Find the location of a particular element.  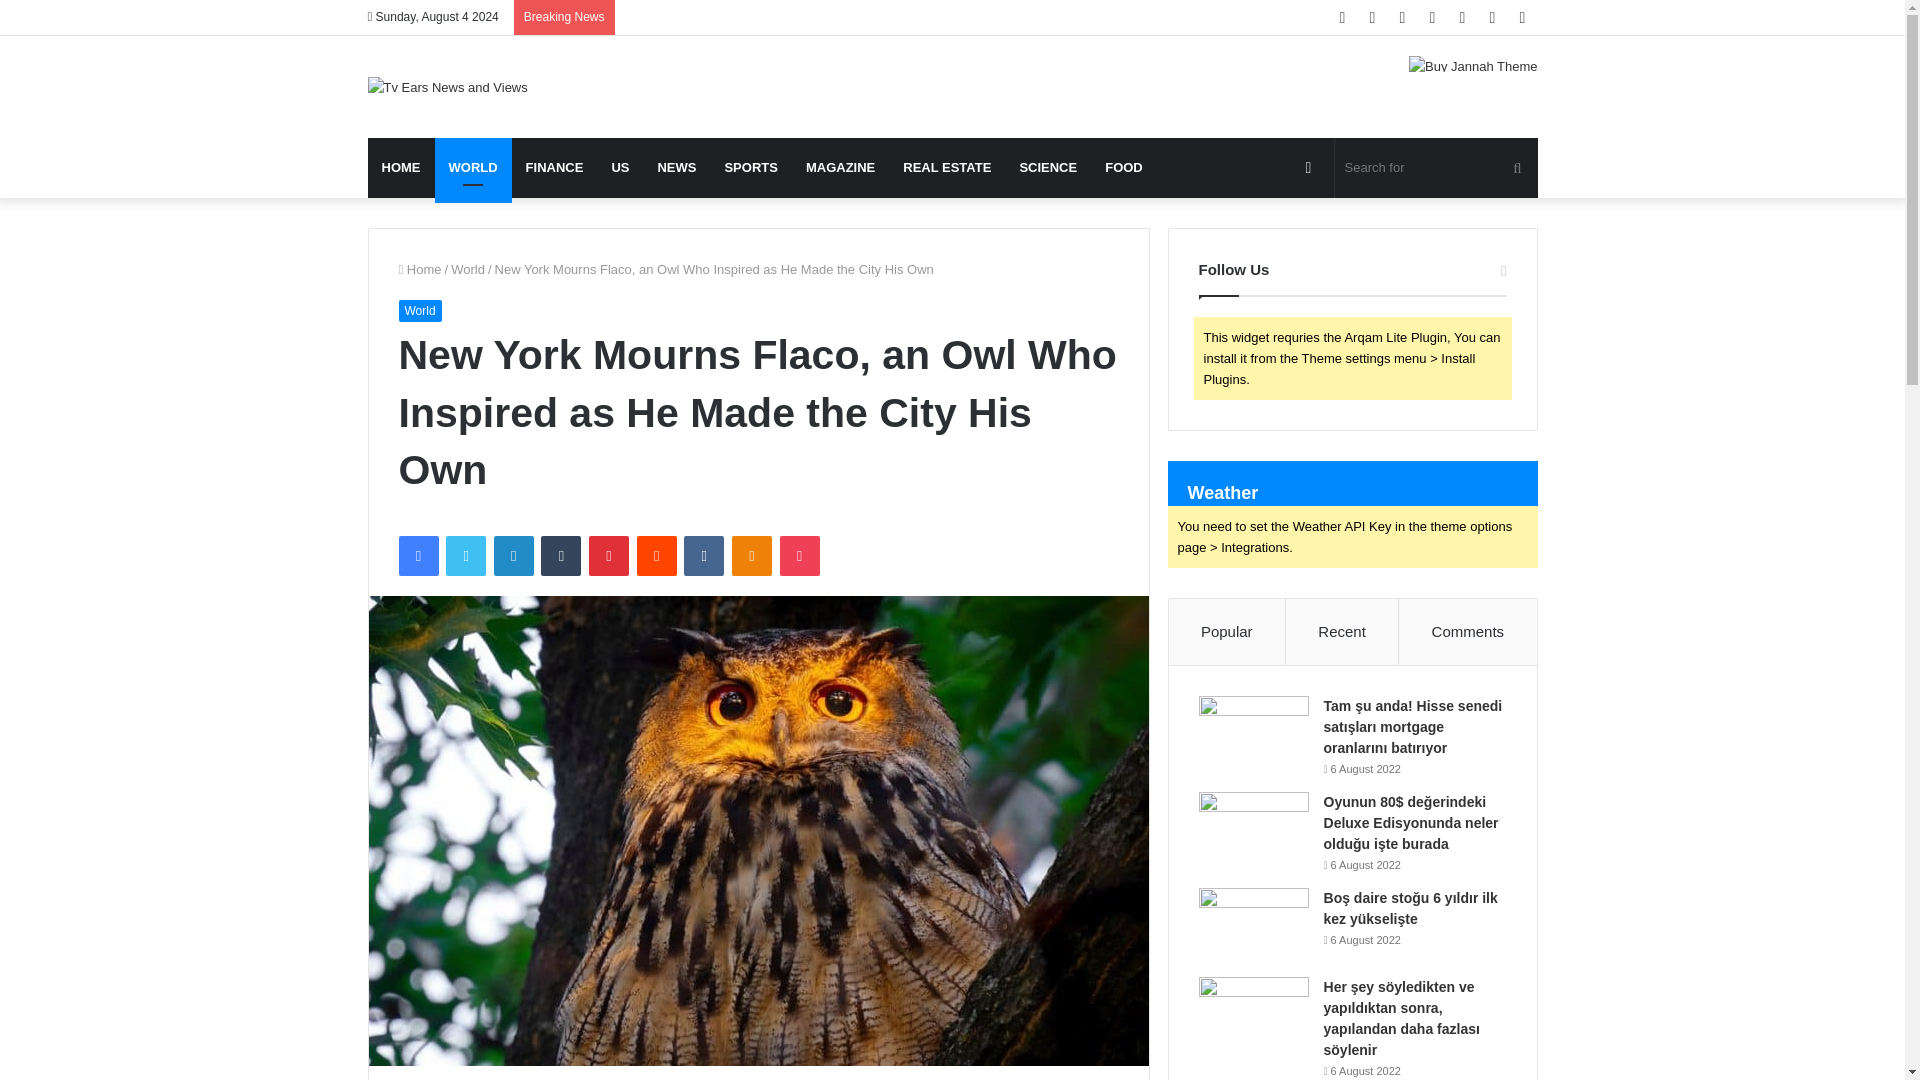

Tv Ears News and Views is located at coordinates (448, 86).